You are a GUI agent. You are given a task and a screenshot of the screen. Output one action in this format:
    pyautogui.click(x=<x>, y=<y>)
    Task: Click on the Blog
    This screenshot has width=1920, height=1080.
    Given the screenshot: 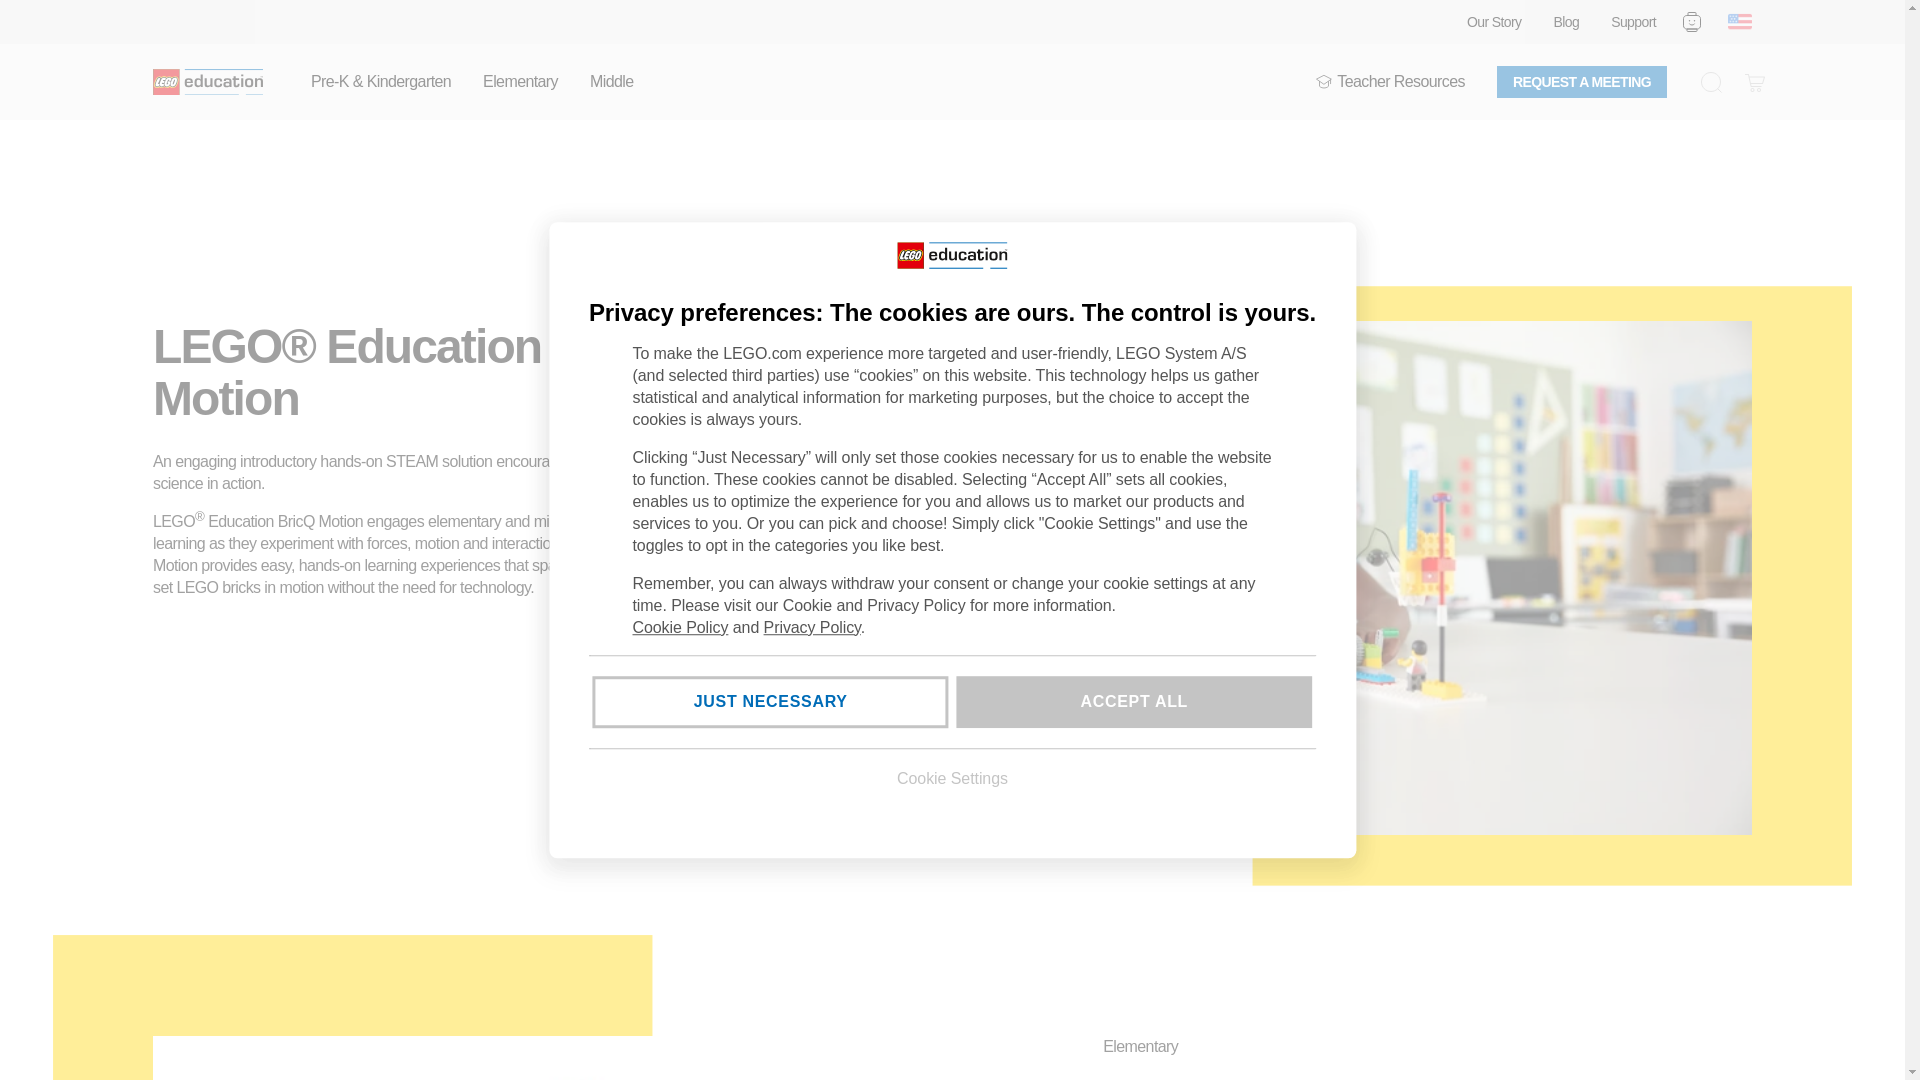 What is the action you would take?
    pyautogui.click(x=1566, y=22)
    